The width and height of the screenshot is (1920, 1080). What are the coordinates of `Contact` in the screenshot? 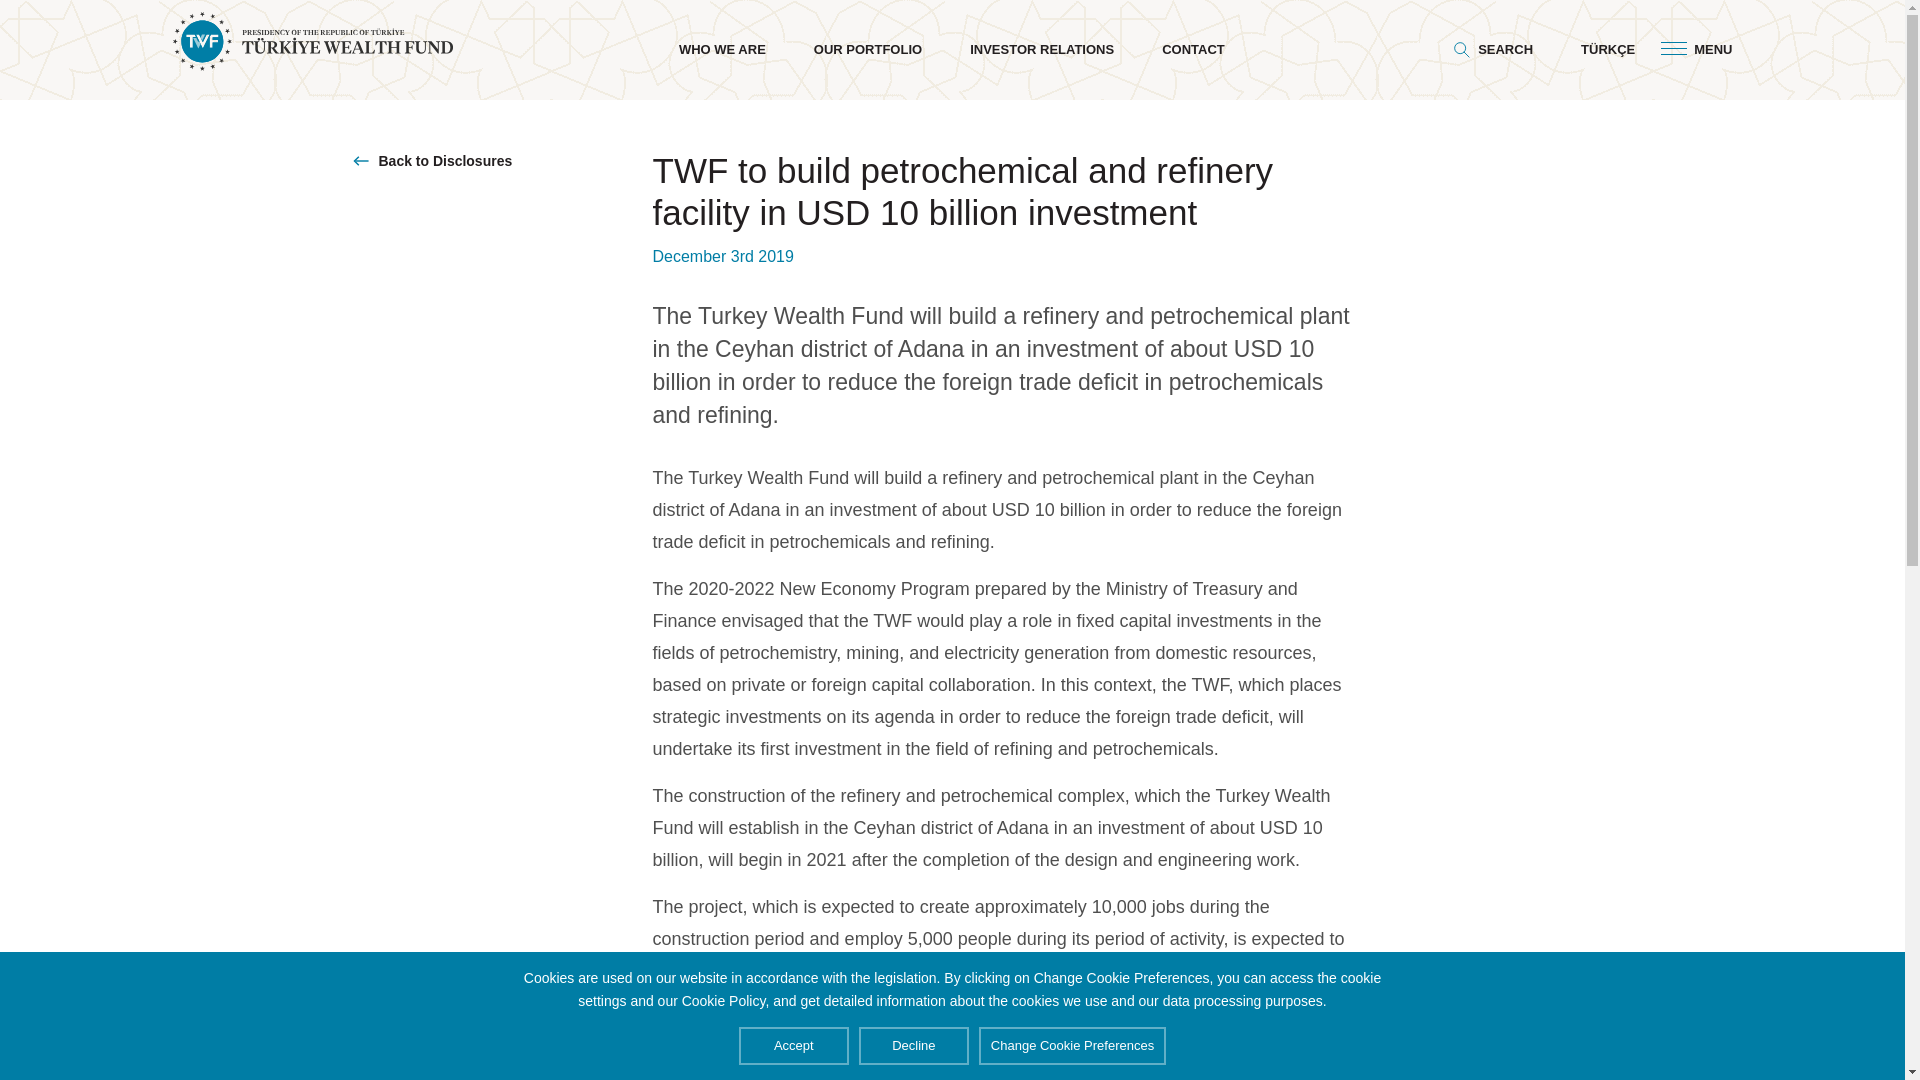 It's located at (1192, 50).